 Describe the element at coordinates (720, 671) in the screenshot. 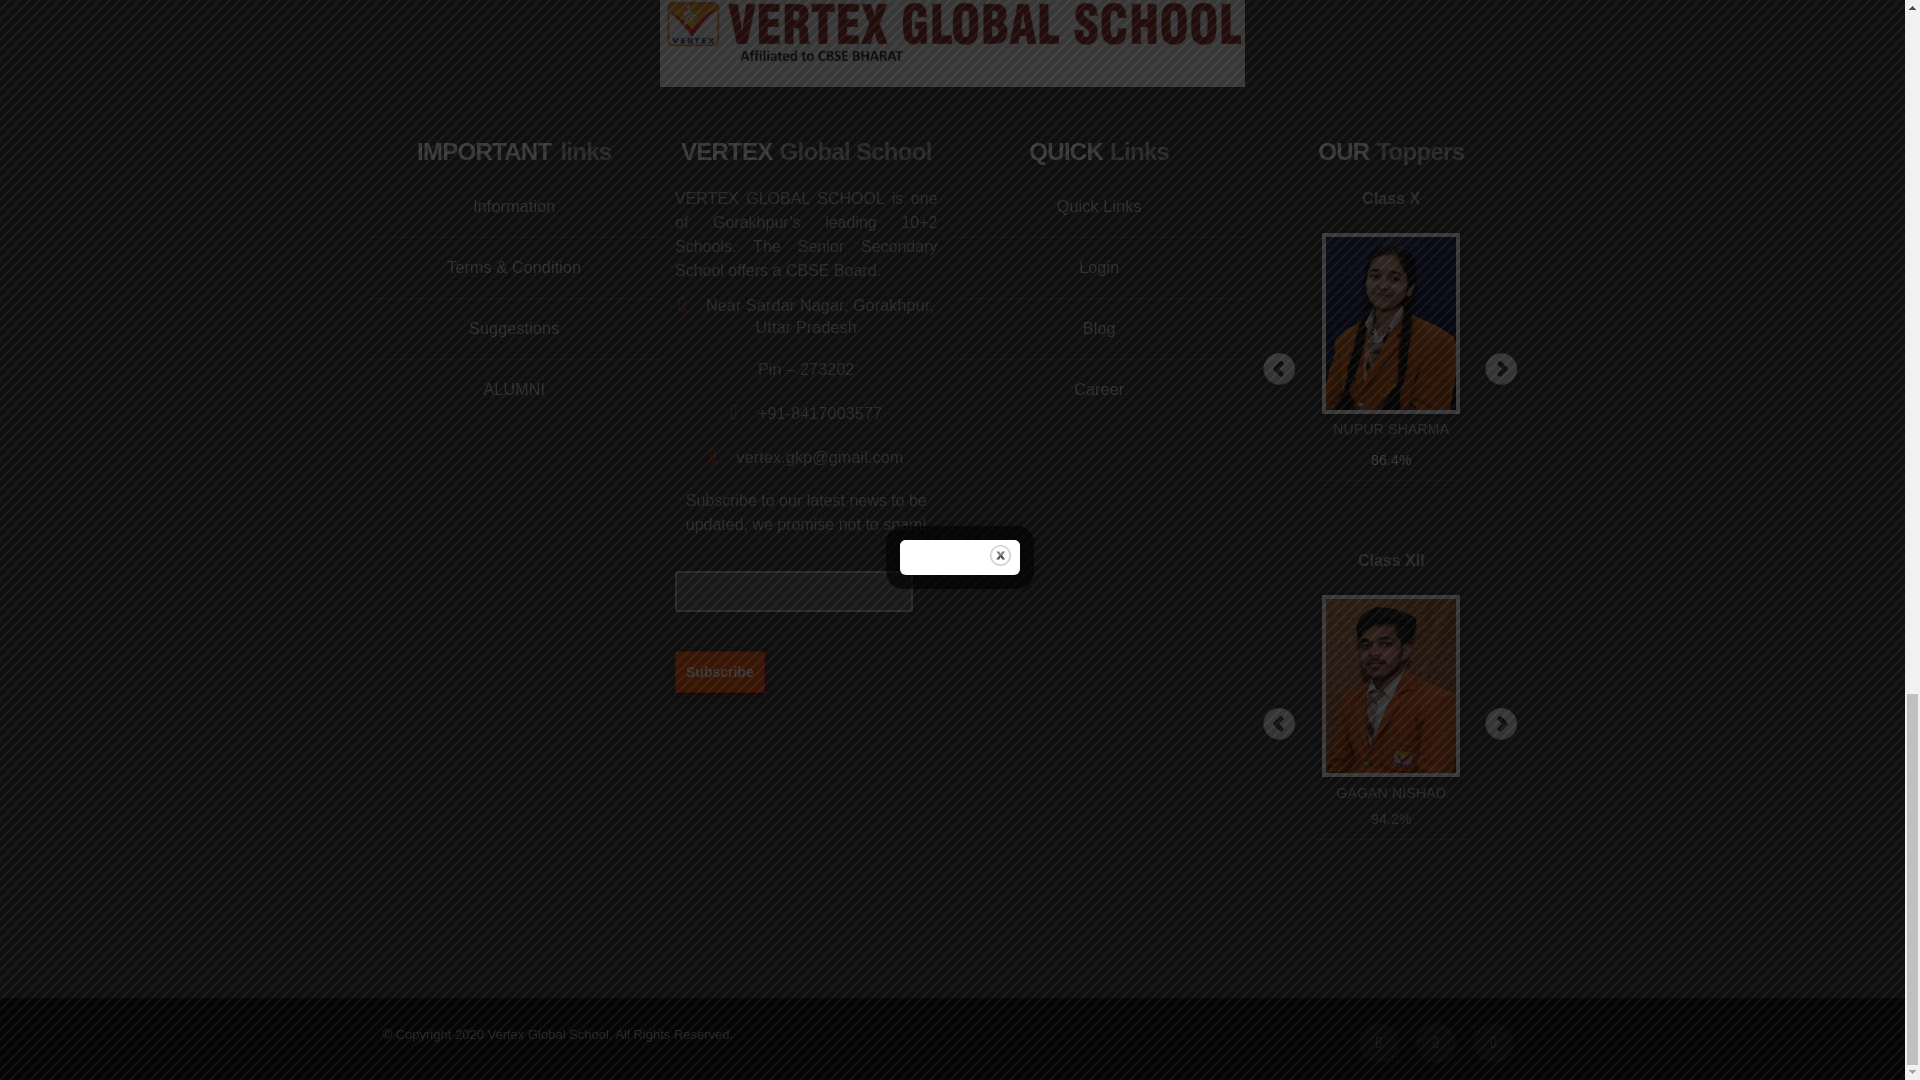

I see `Subscribe` at that location.